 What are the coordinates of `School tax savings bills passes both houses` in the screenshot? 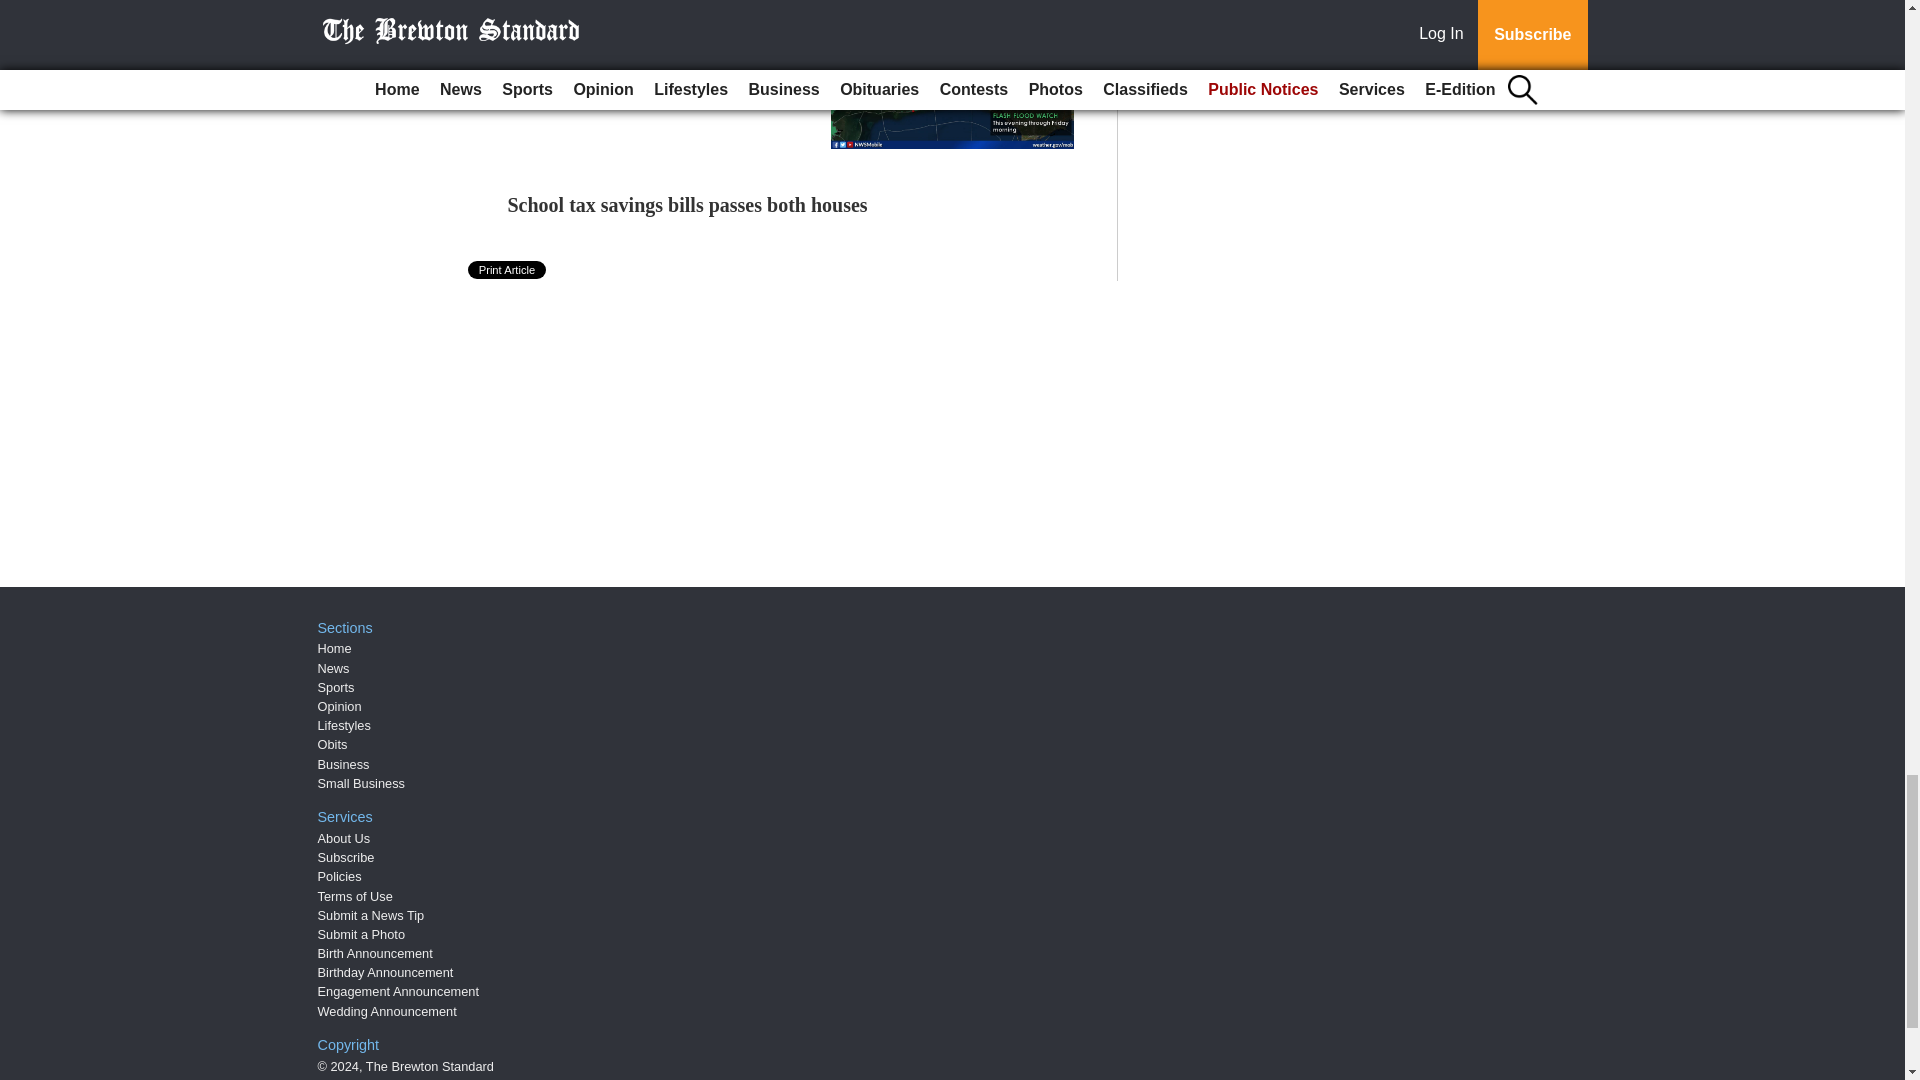 It's located at (688, 205).